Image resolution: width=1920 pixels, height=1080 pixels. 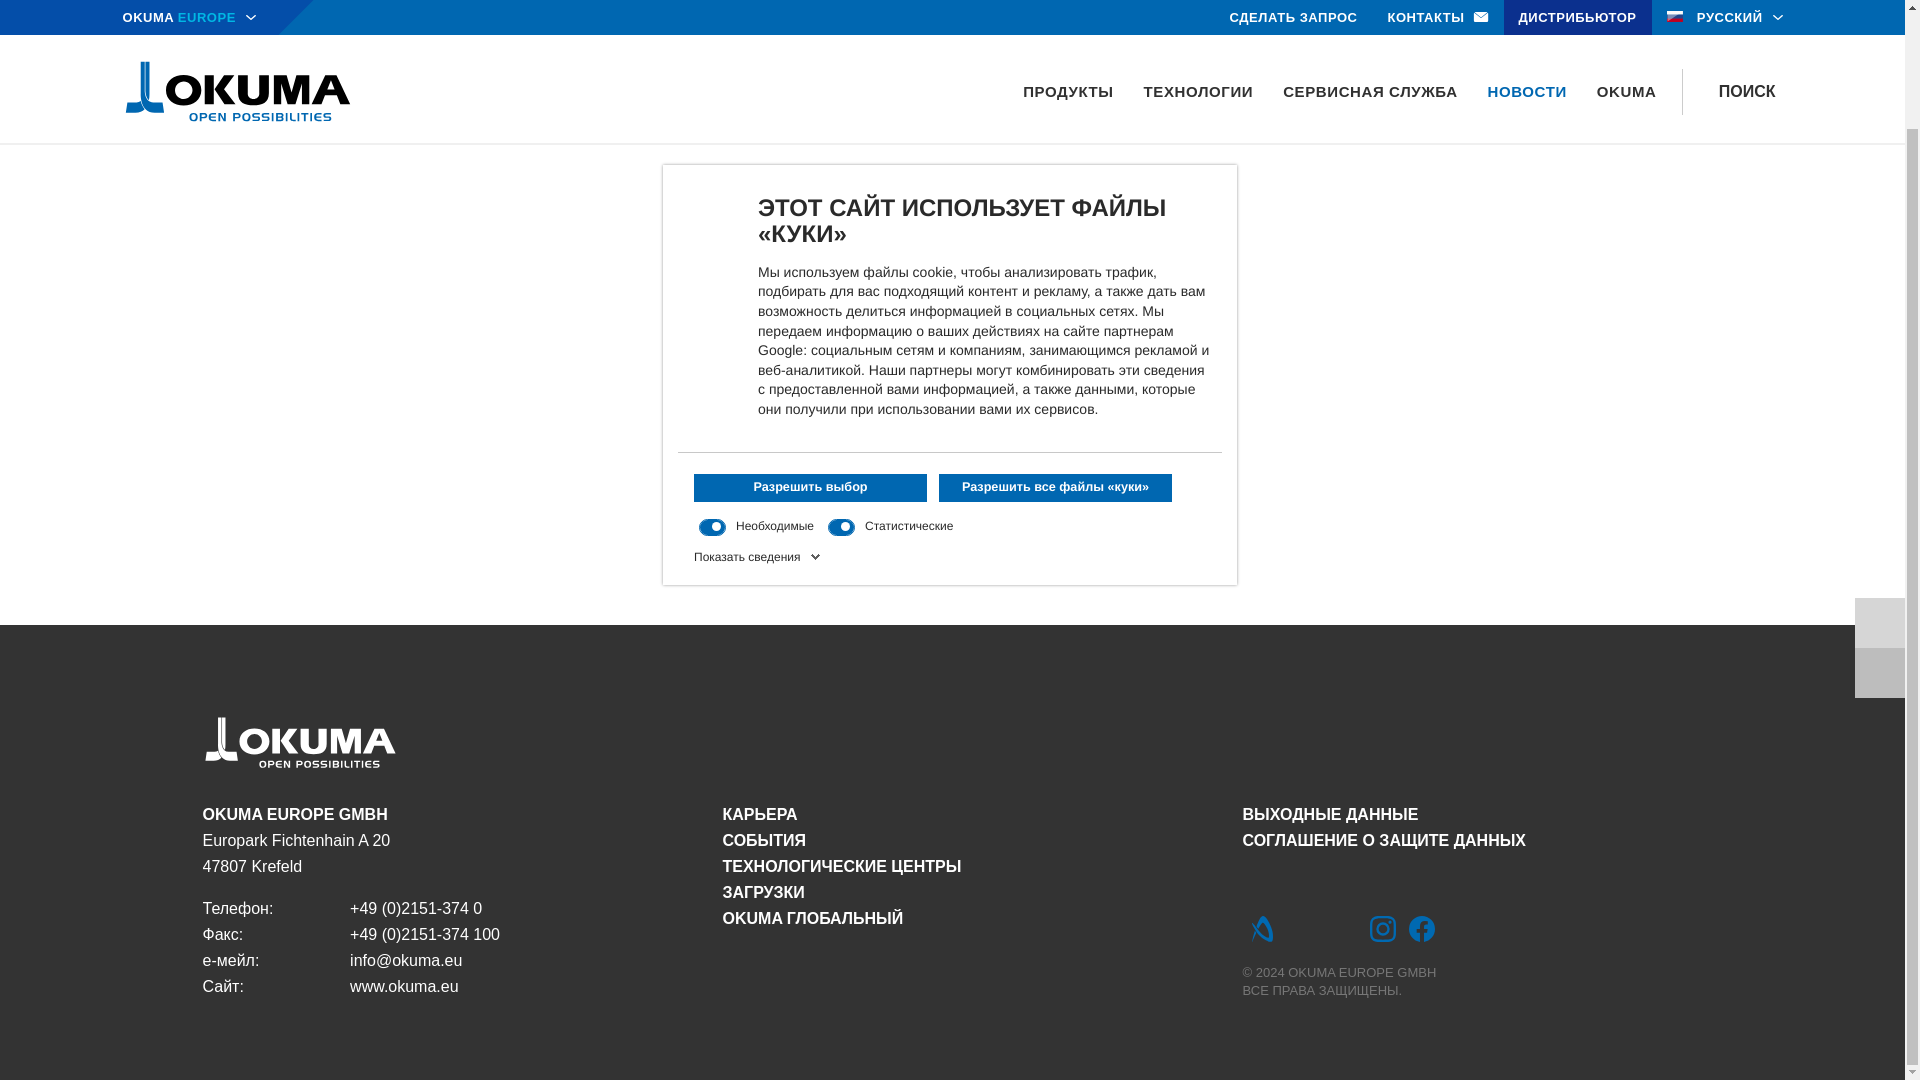 What do you see at coordinates (712, 394) in the screenshot?
I see `on` at bounding box center [712, 394].